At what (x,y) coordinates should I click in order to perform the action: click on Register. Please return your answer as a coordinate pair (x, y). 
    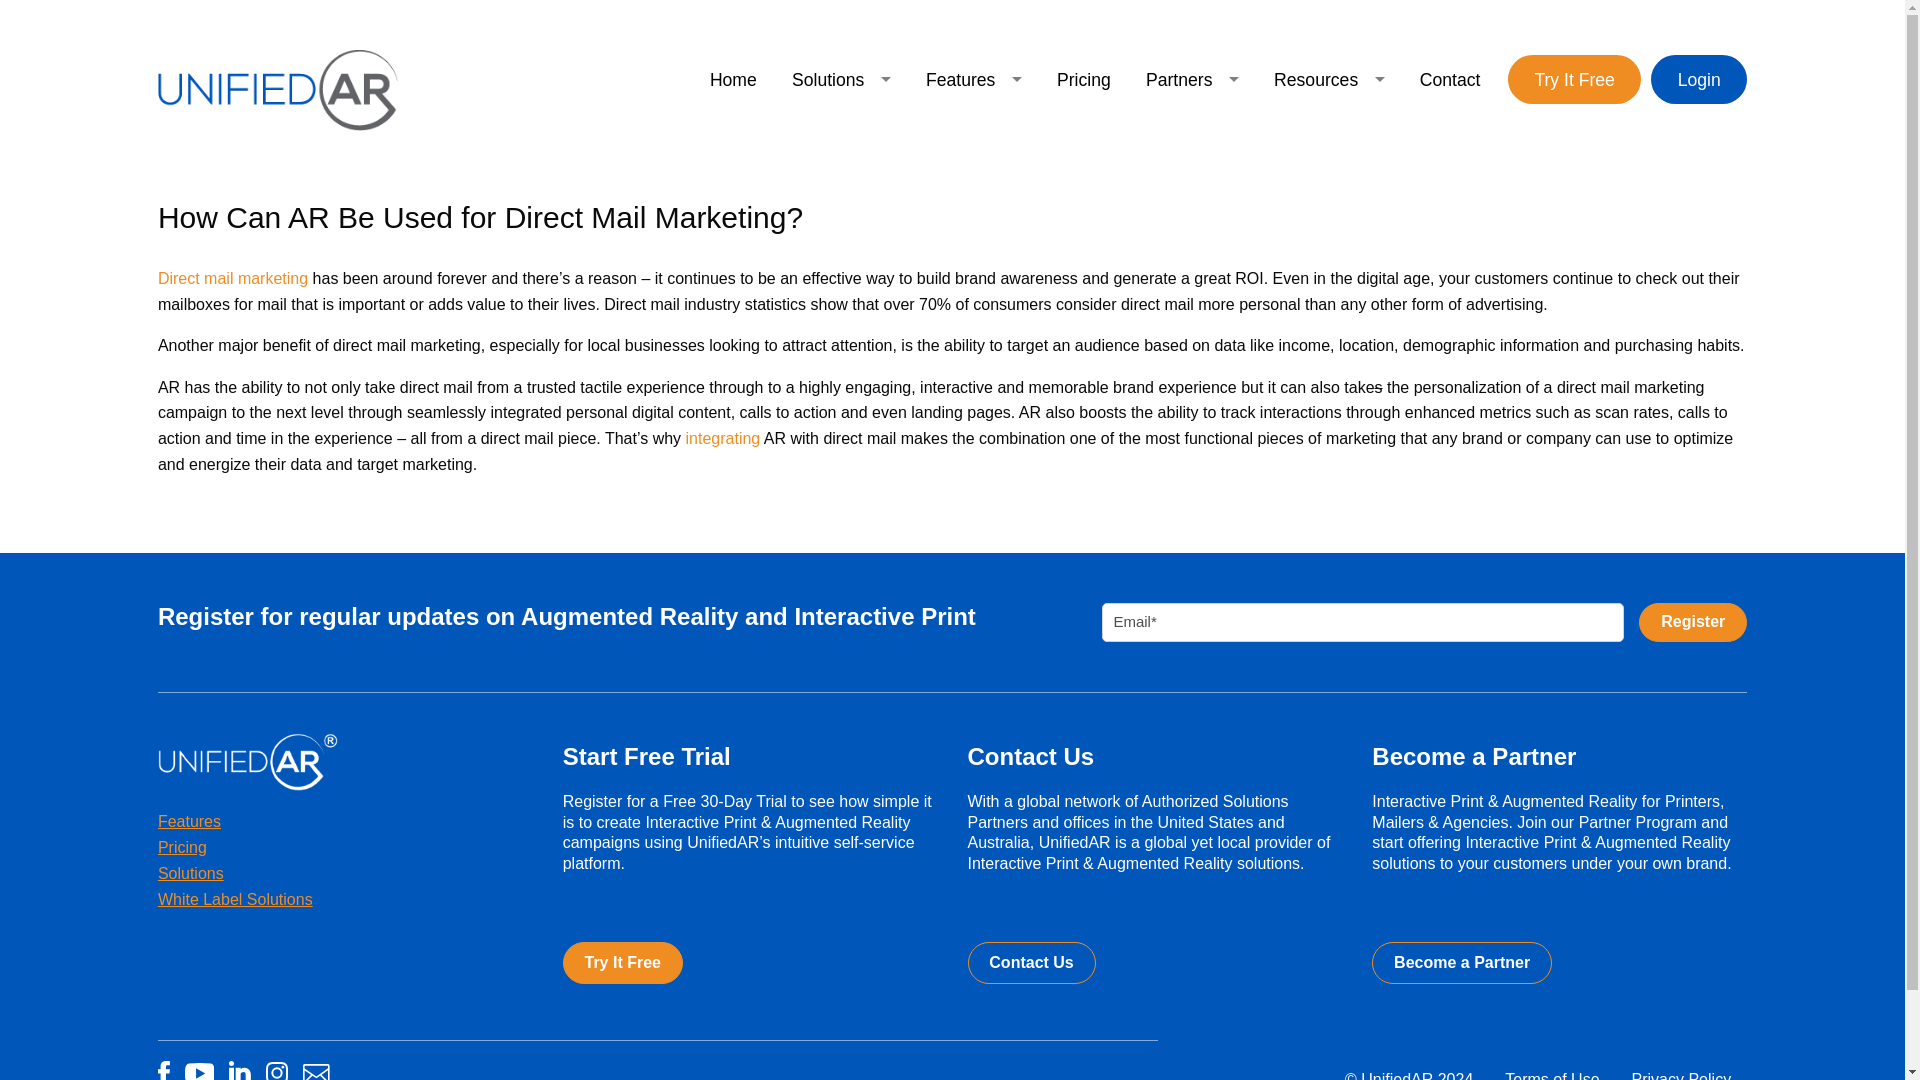
    Looking at the image, I should click on (1693, 622).